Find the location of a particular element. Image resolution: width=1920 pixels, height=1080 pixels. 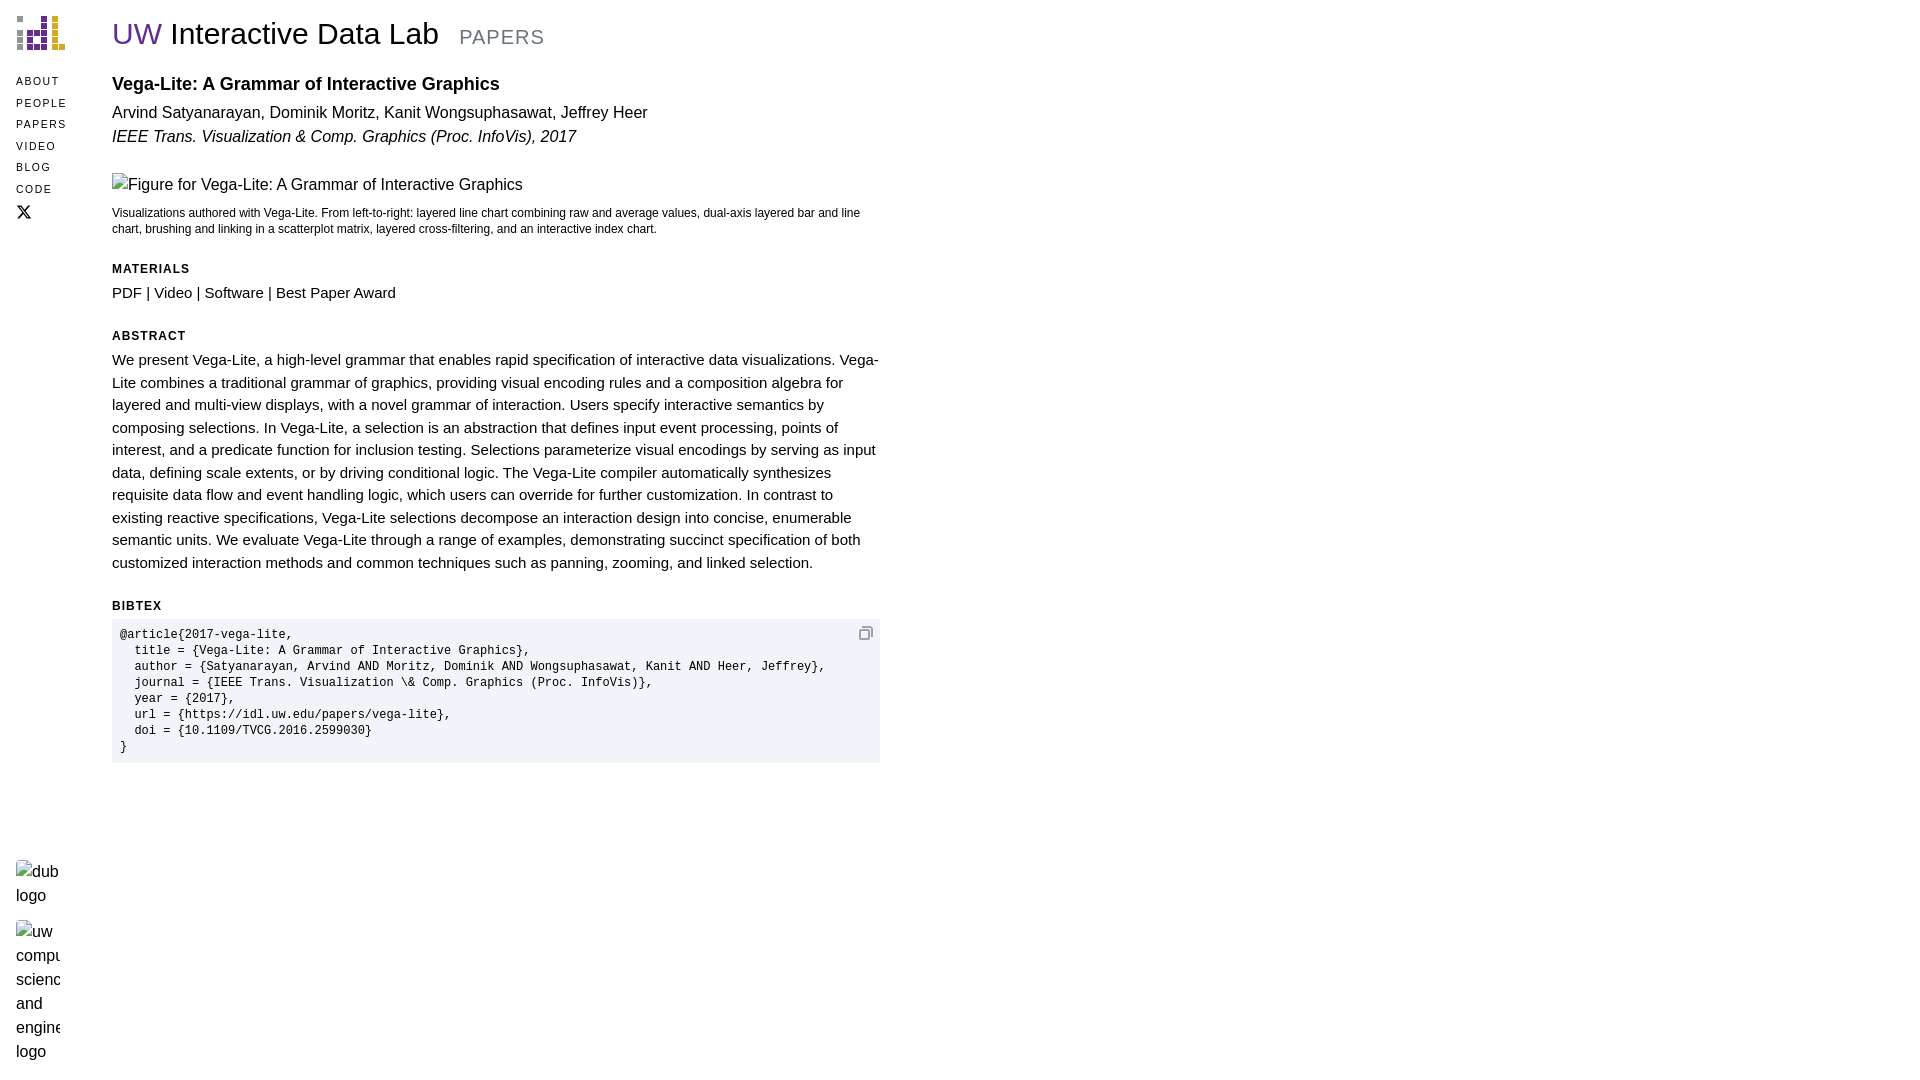

Copy BibTeX citation is located at coordinates (866, 632).